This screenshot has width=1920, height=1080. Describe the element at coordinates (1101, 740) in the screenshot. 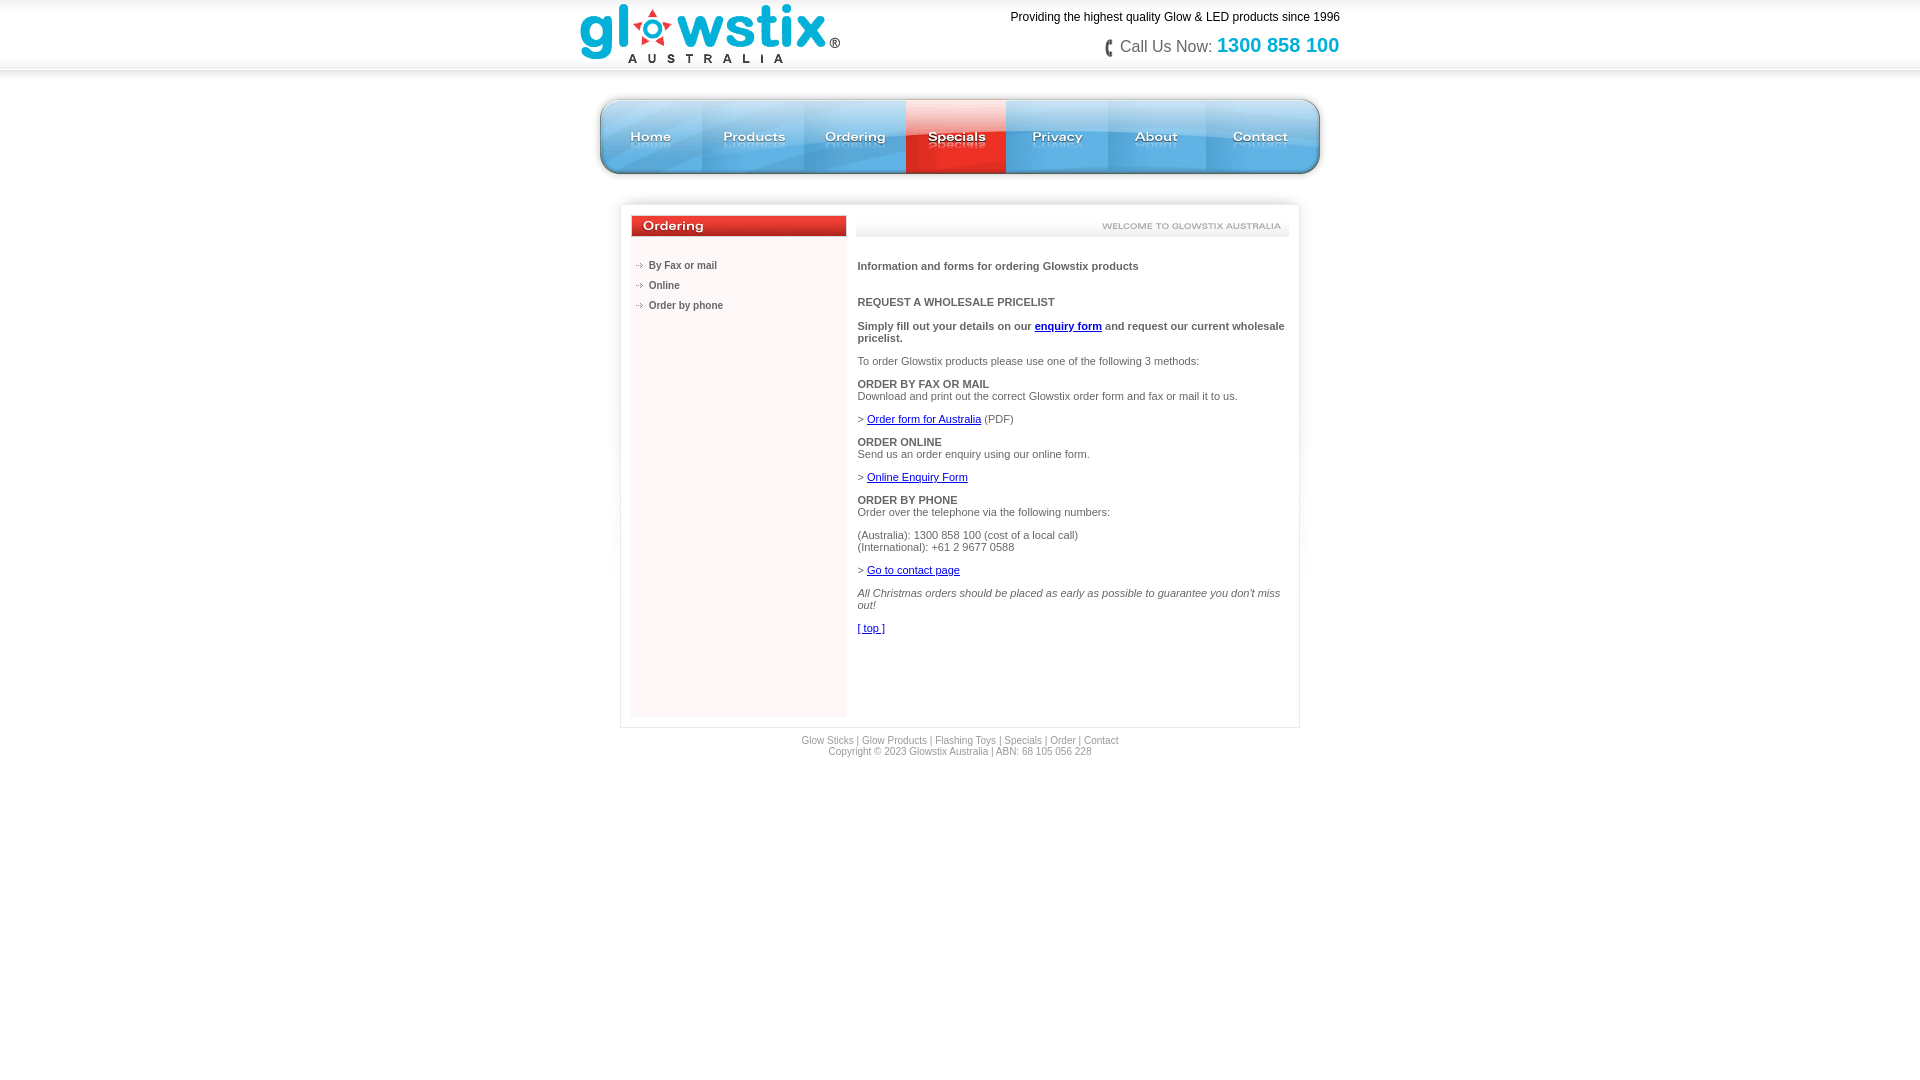

I see `Contact` at that location.